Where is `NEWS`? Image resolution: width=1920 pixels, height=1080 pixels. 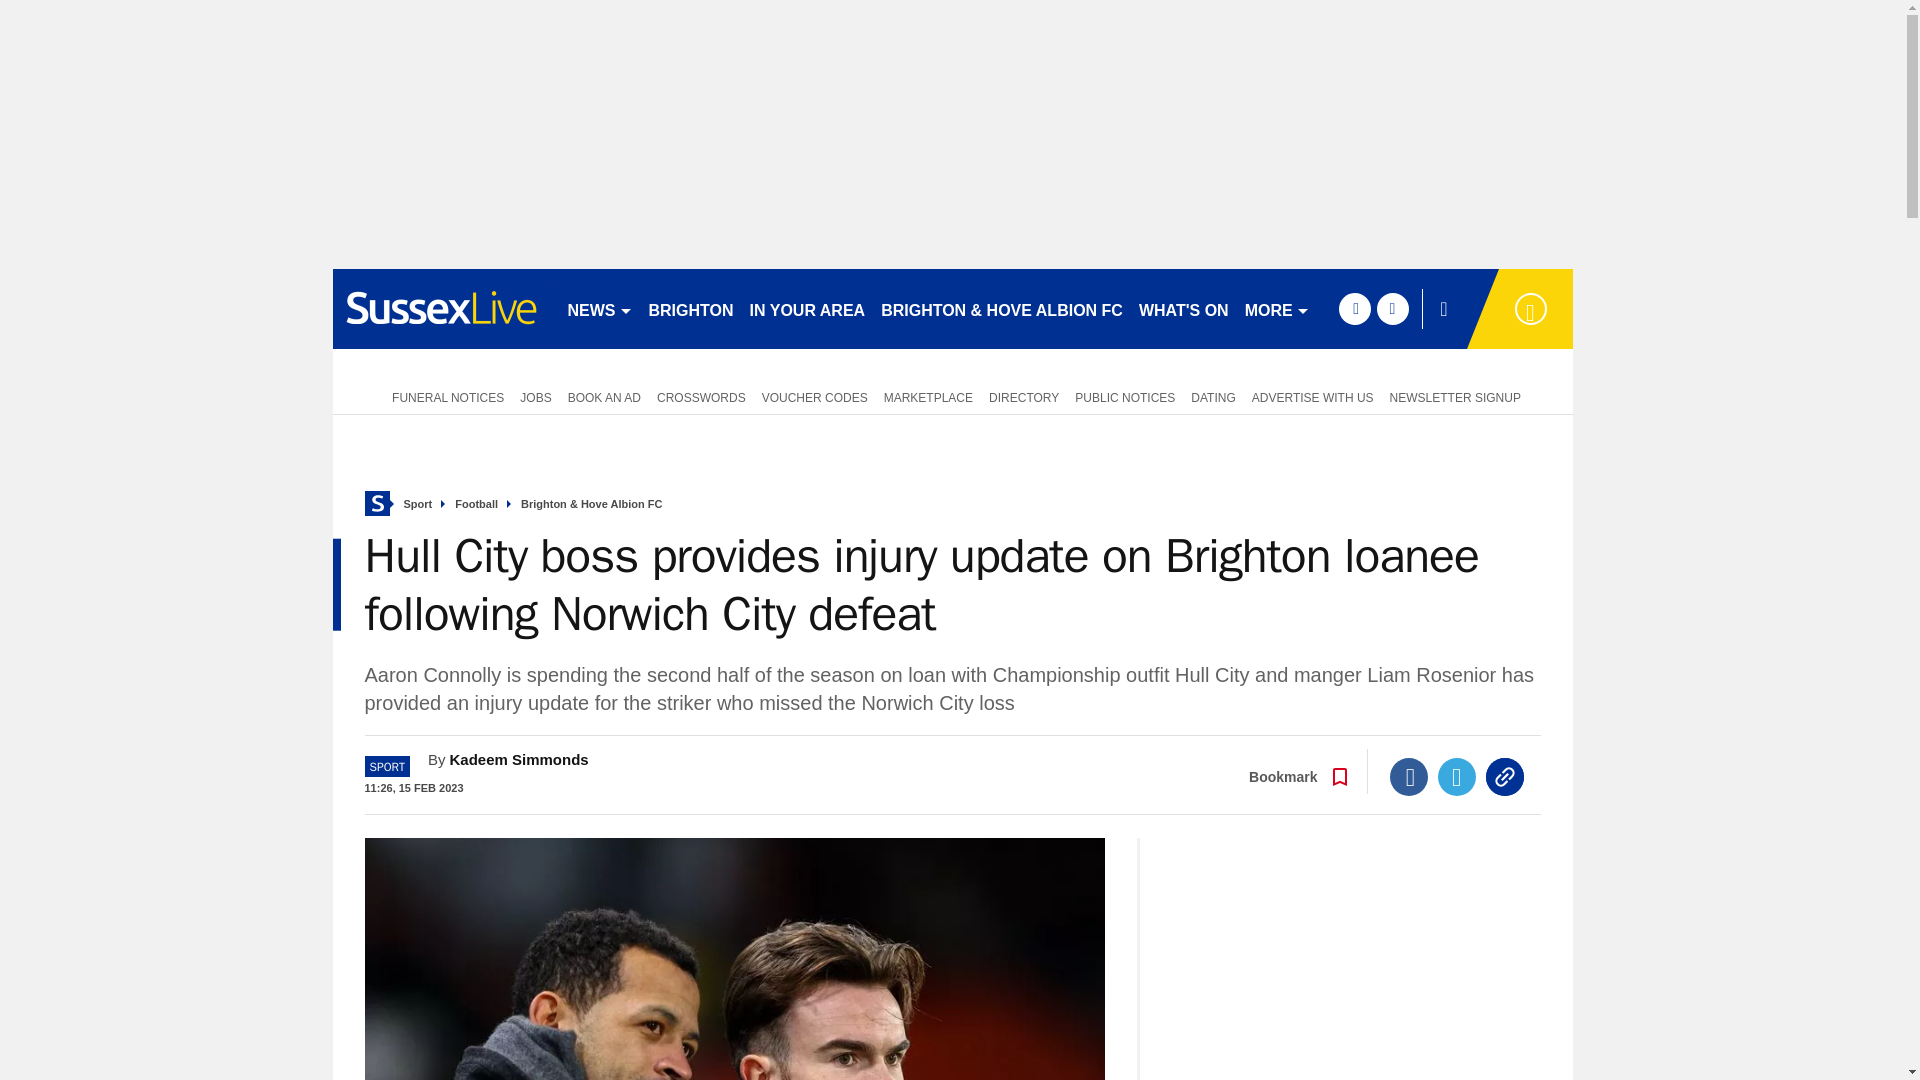 NEWS is located at coordinates (600, 308).